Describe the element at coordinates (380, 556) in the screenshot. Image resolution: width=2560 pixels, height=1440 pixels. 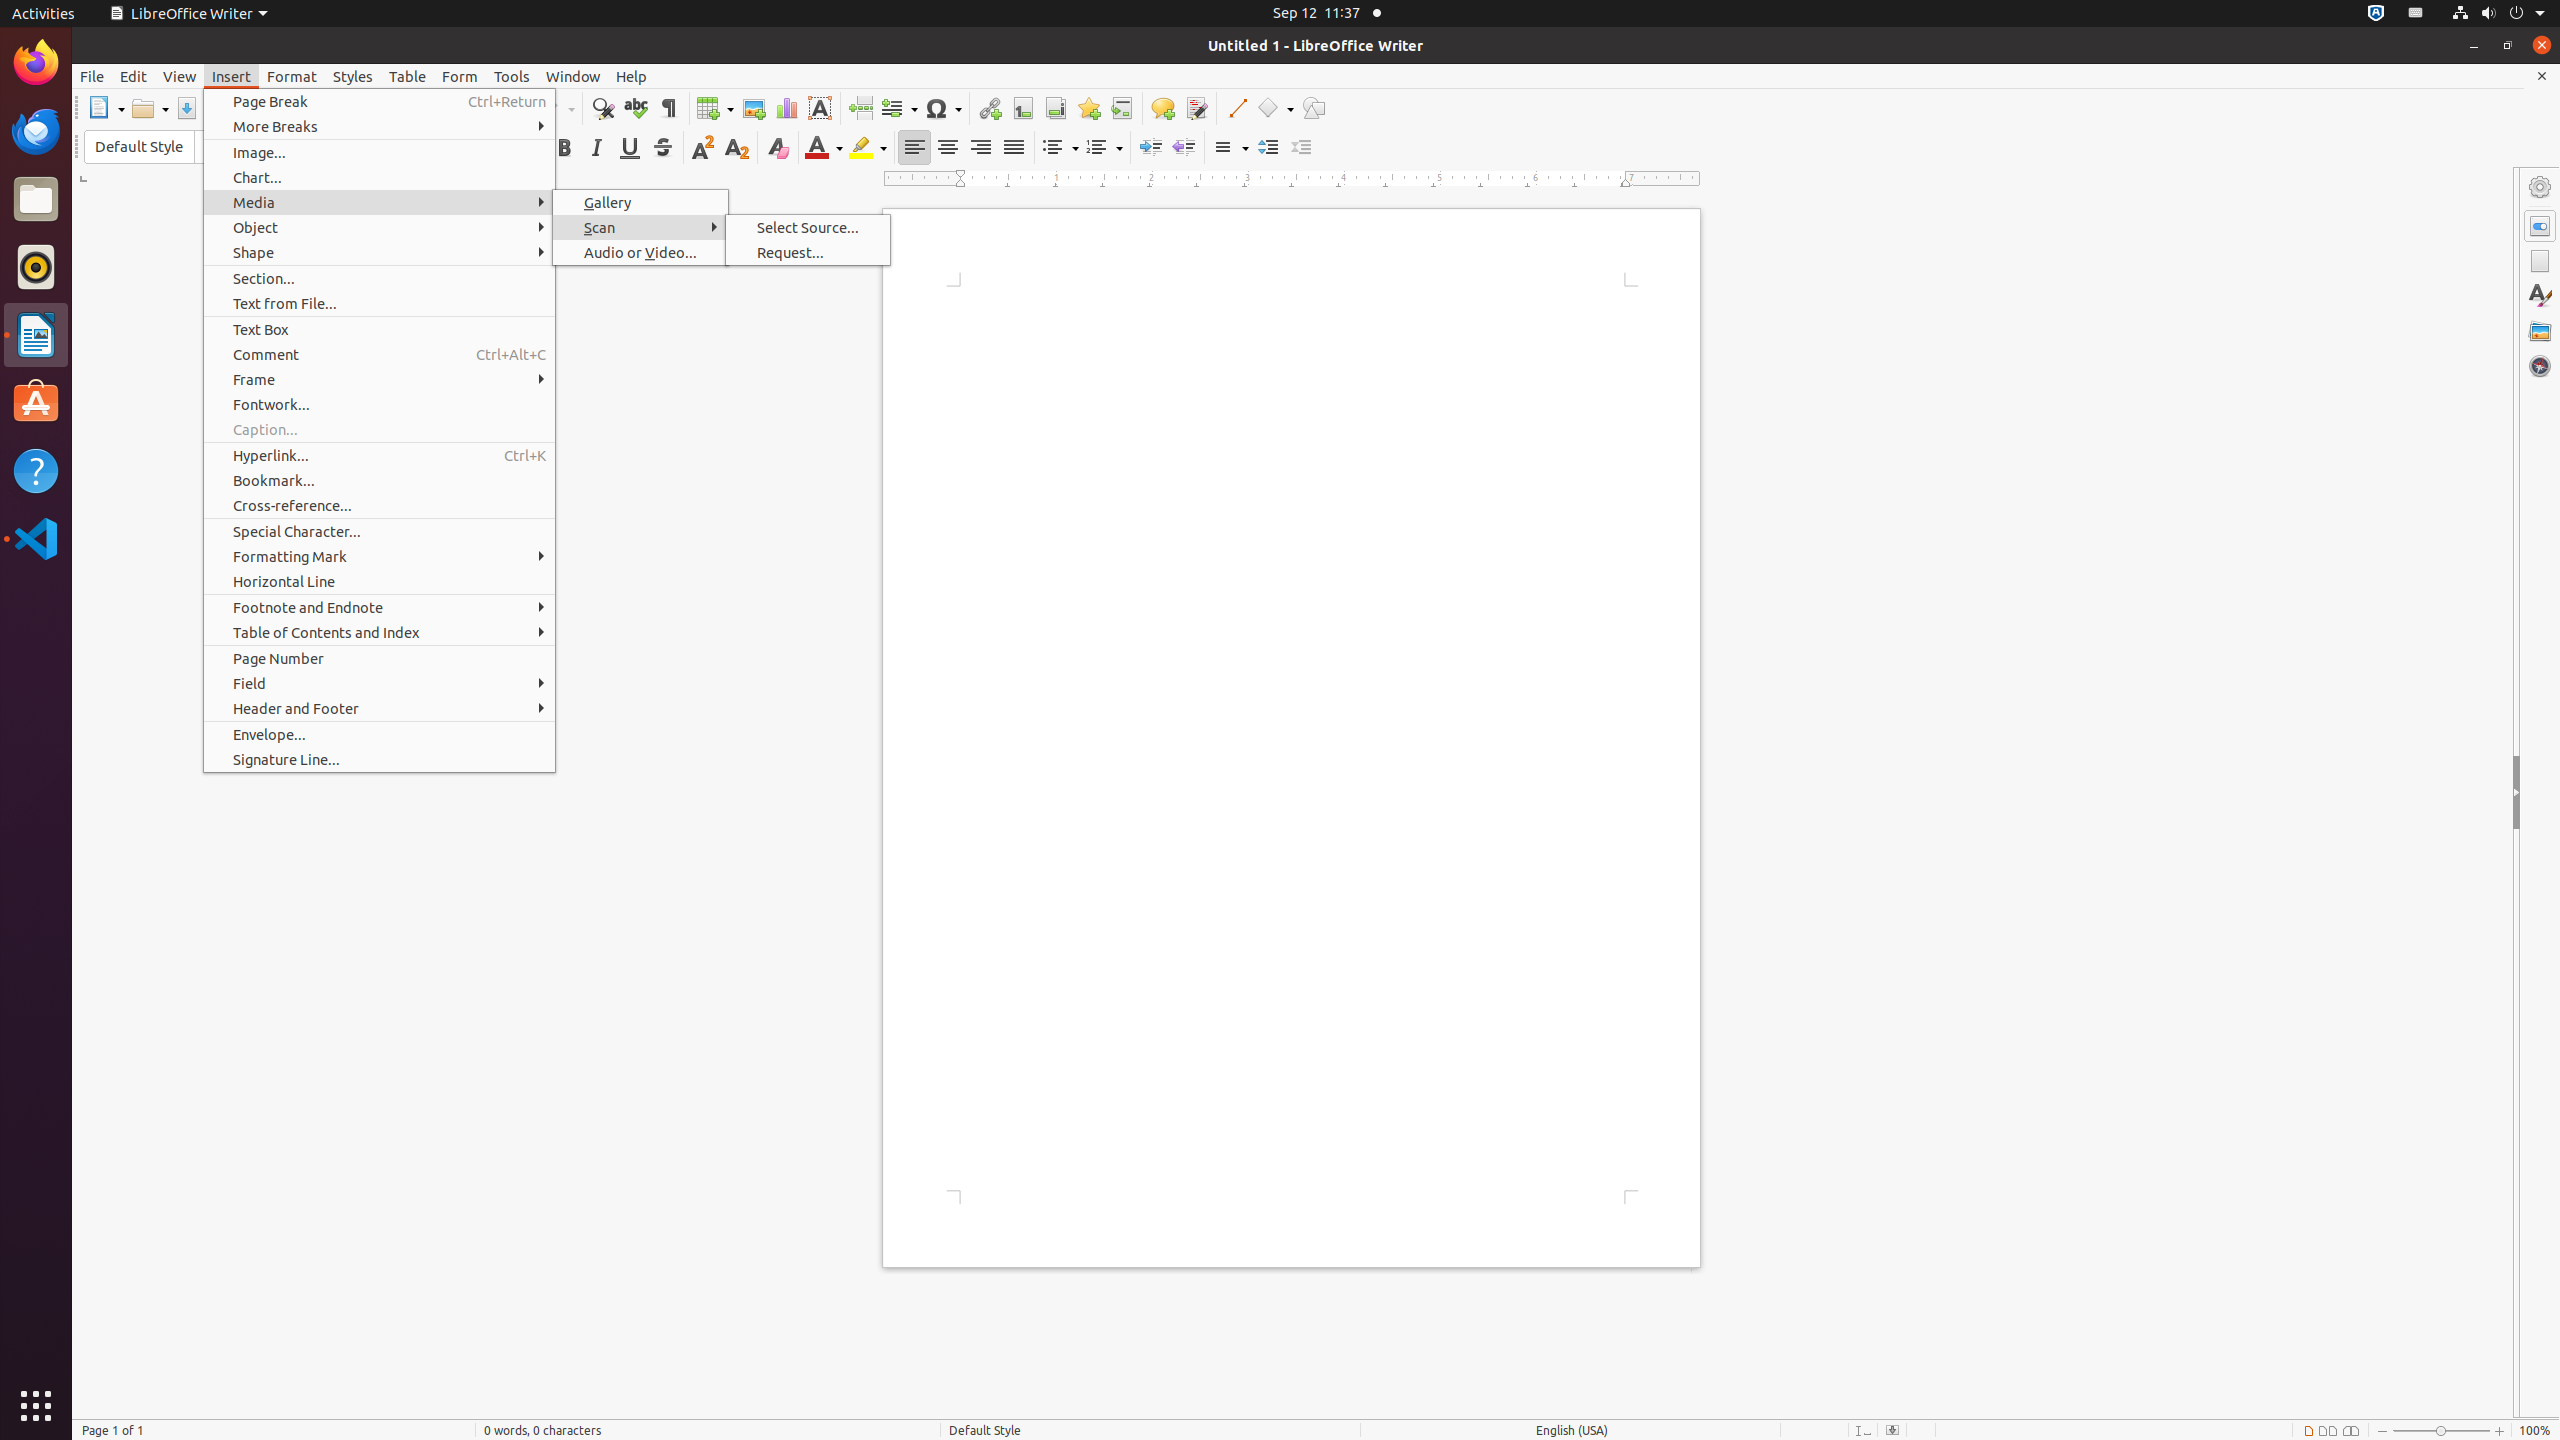
I see `Formatting Mark` at that location.